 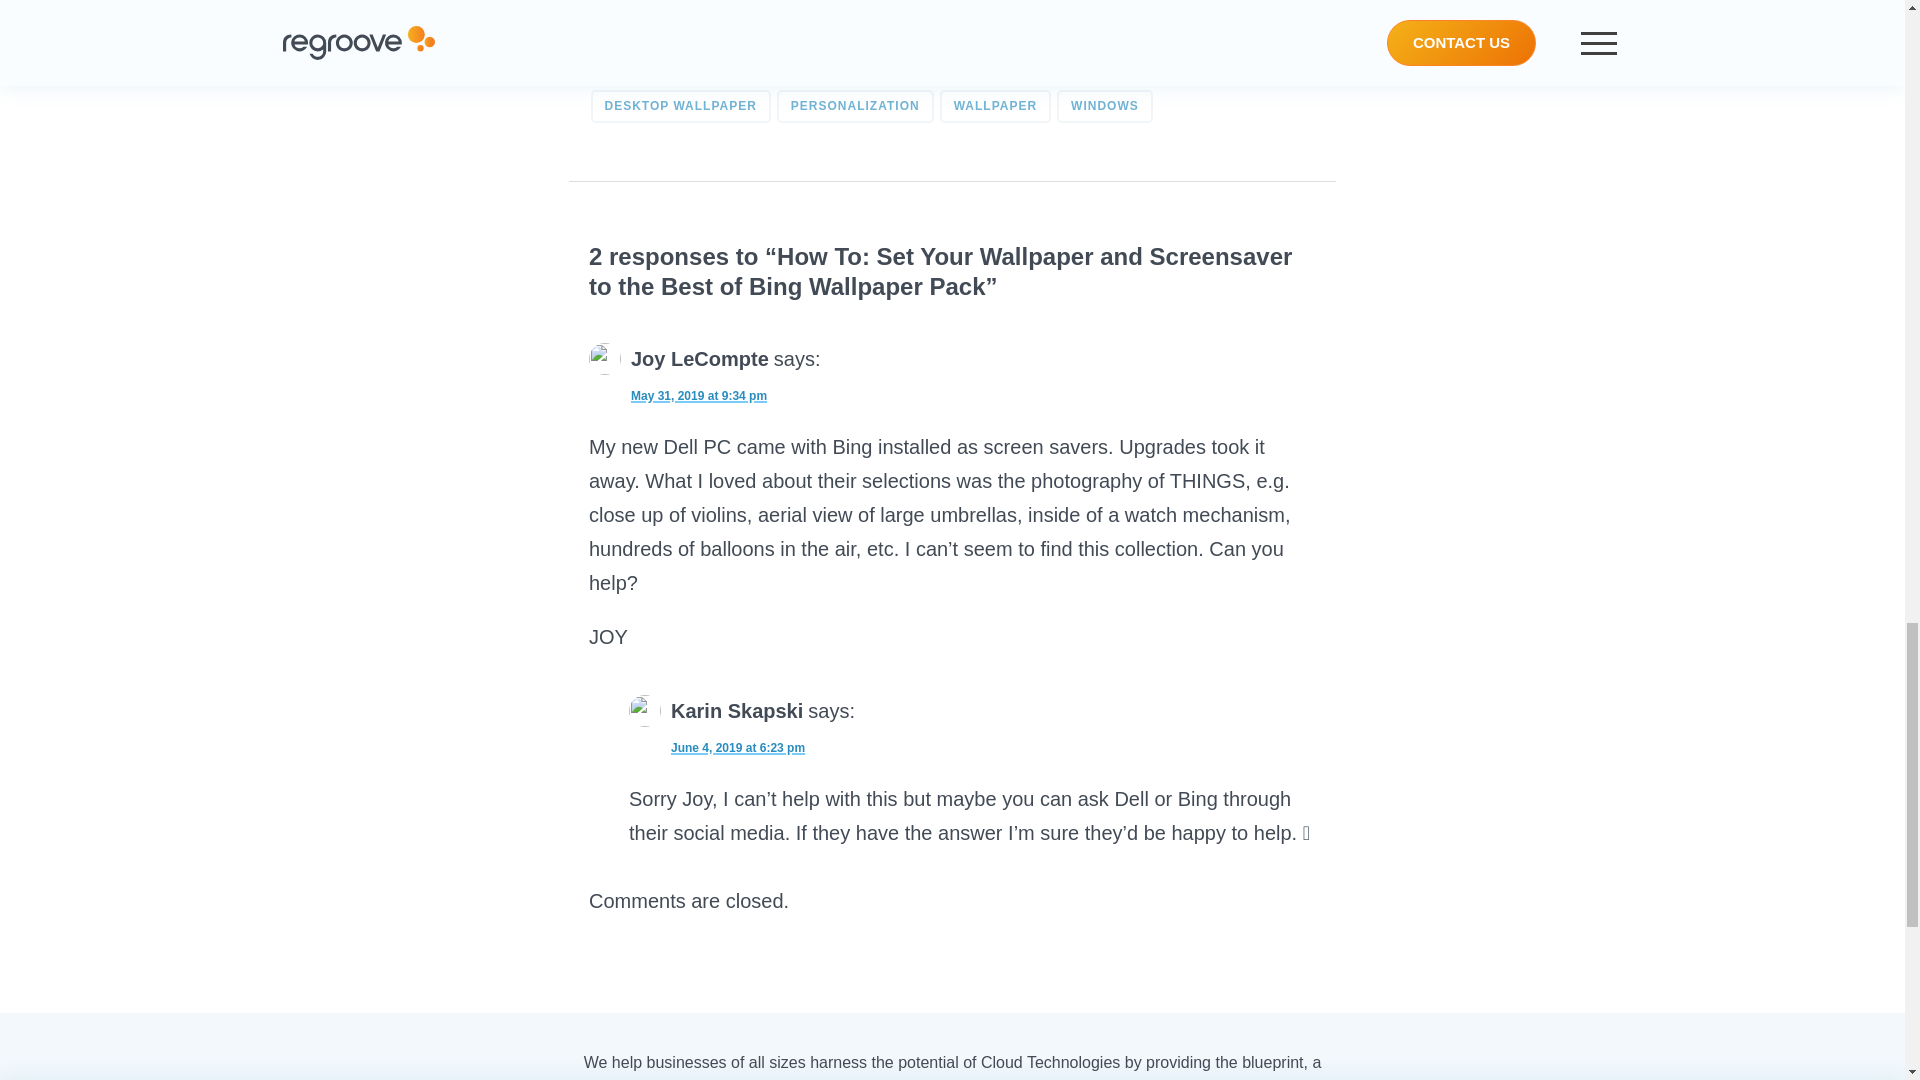 I want to click on DESKTOP WALLPAPER, so click(x=679, y=106).